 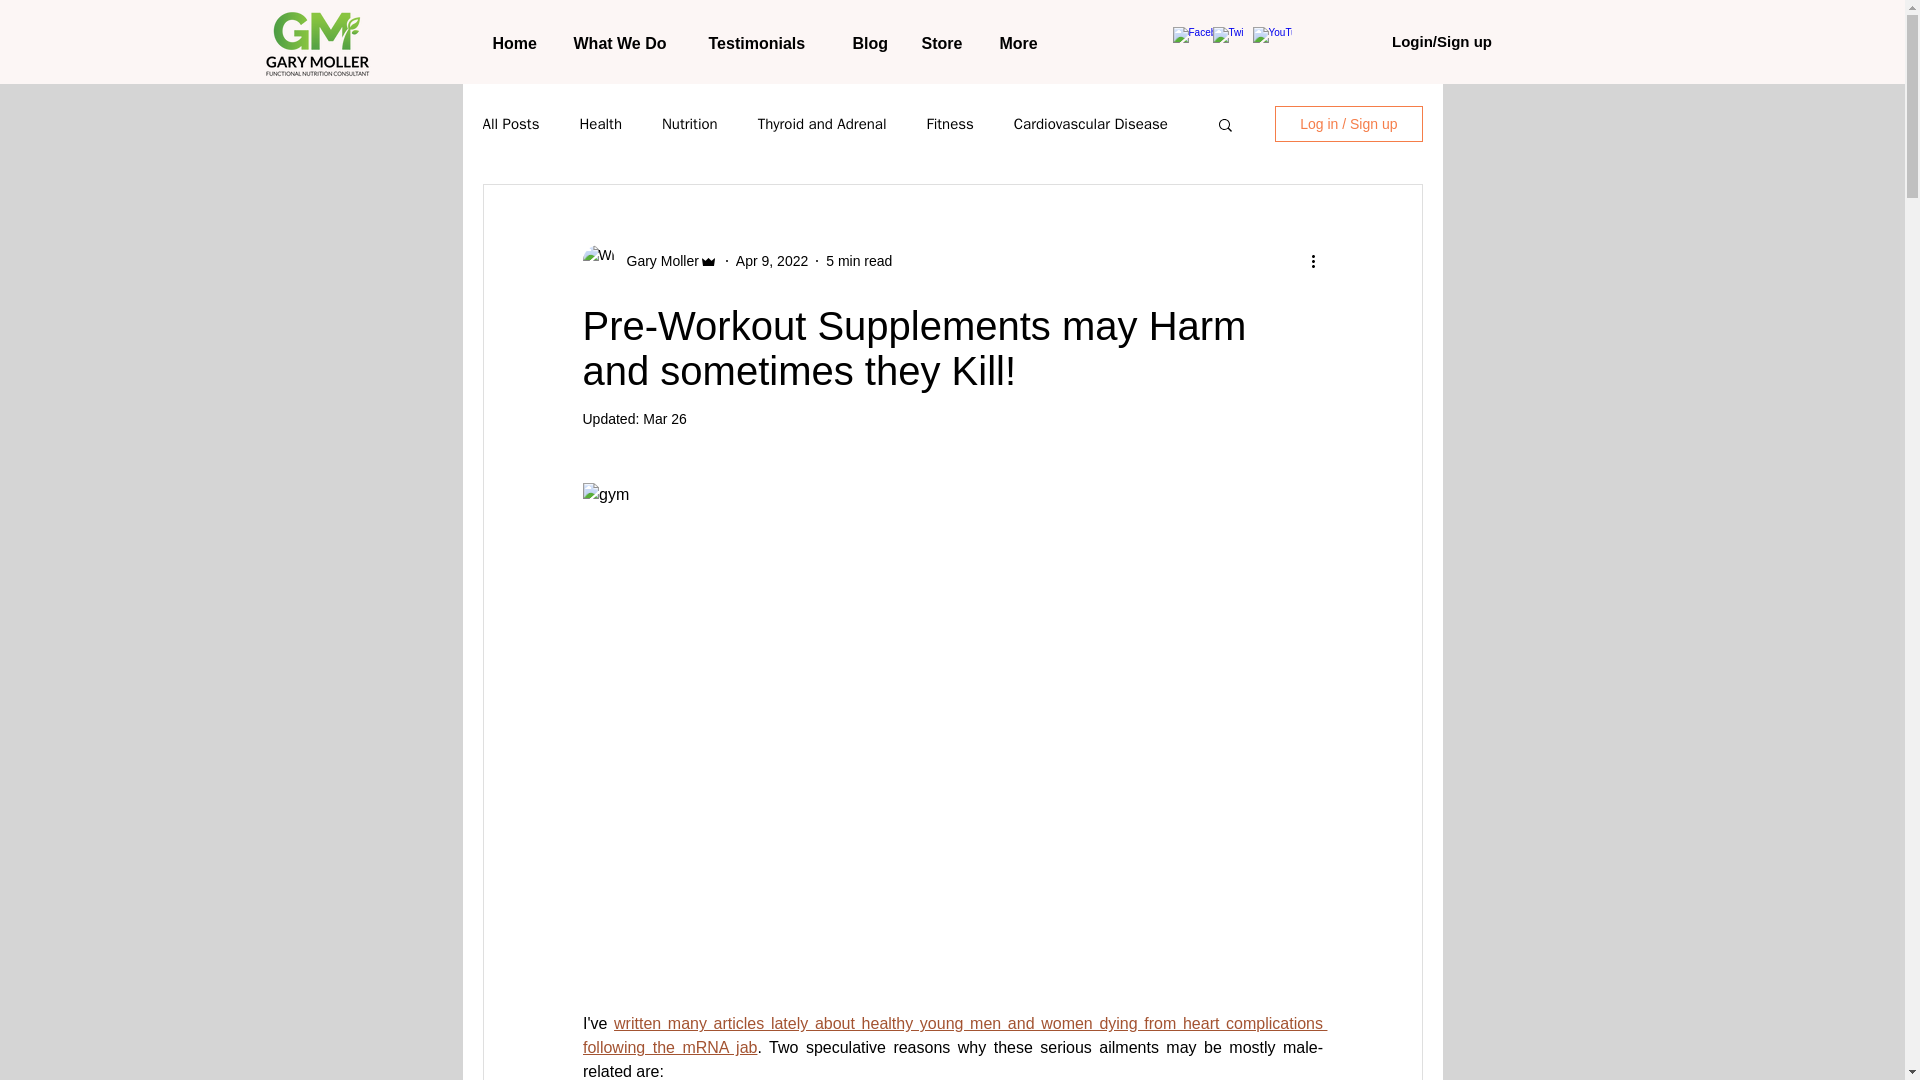 I want to click on Mar 26, so click(x=665, y=418).